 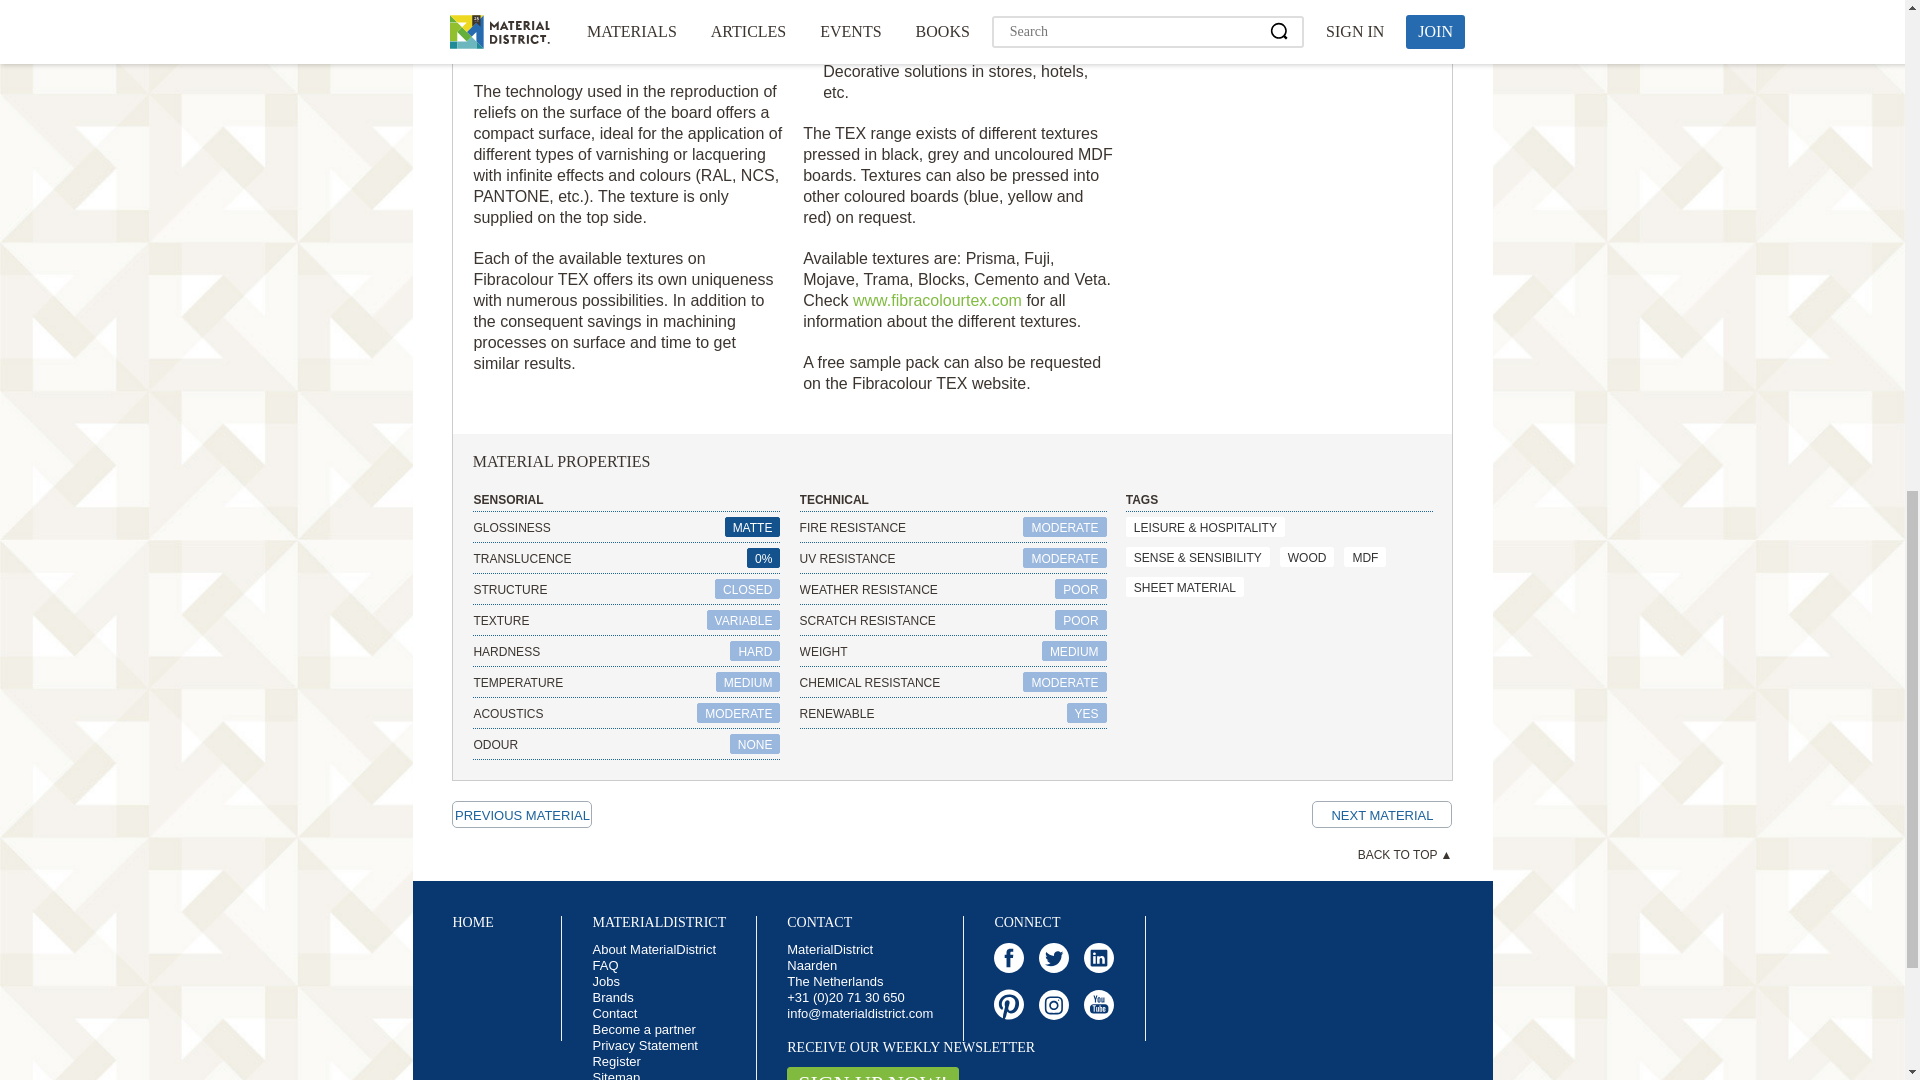 I want to click on CLOSED, so click(x=746, y=588).